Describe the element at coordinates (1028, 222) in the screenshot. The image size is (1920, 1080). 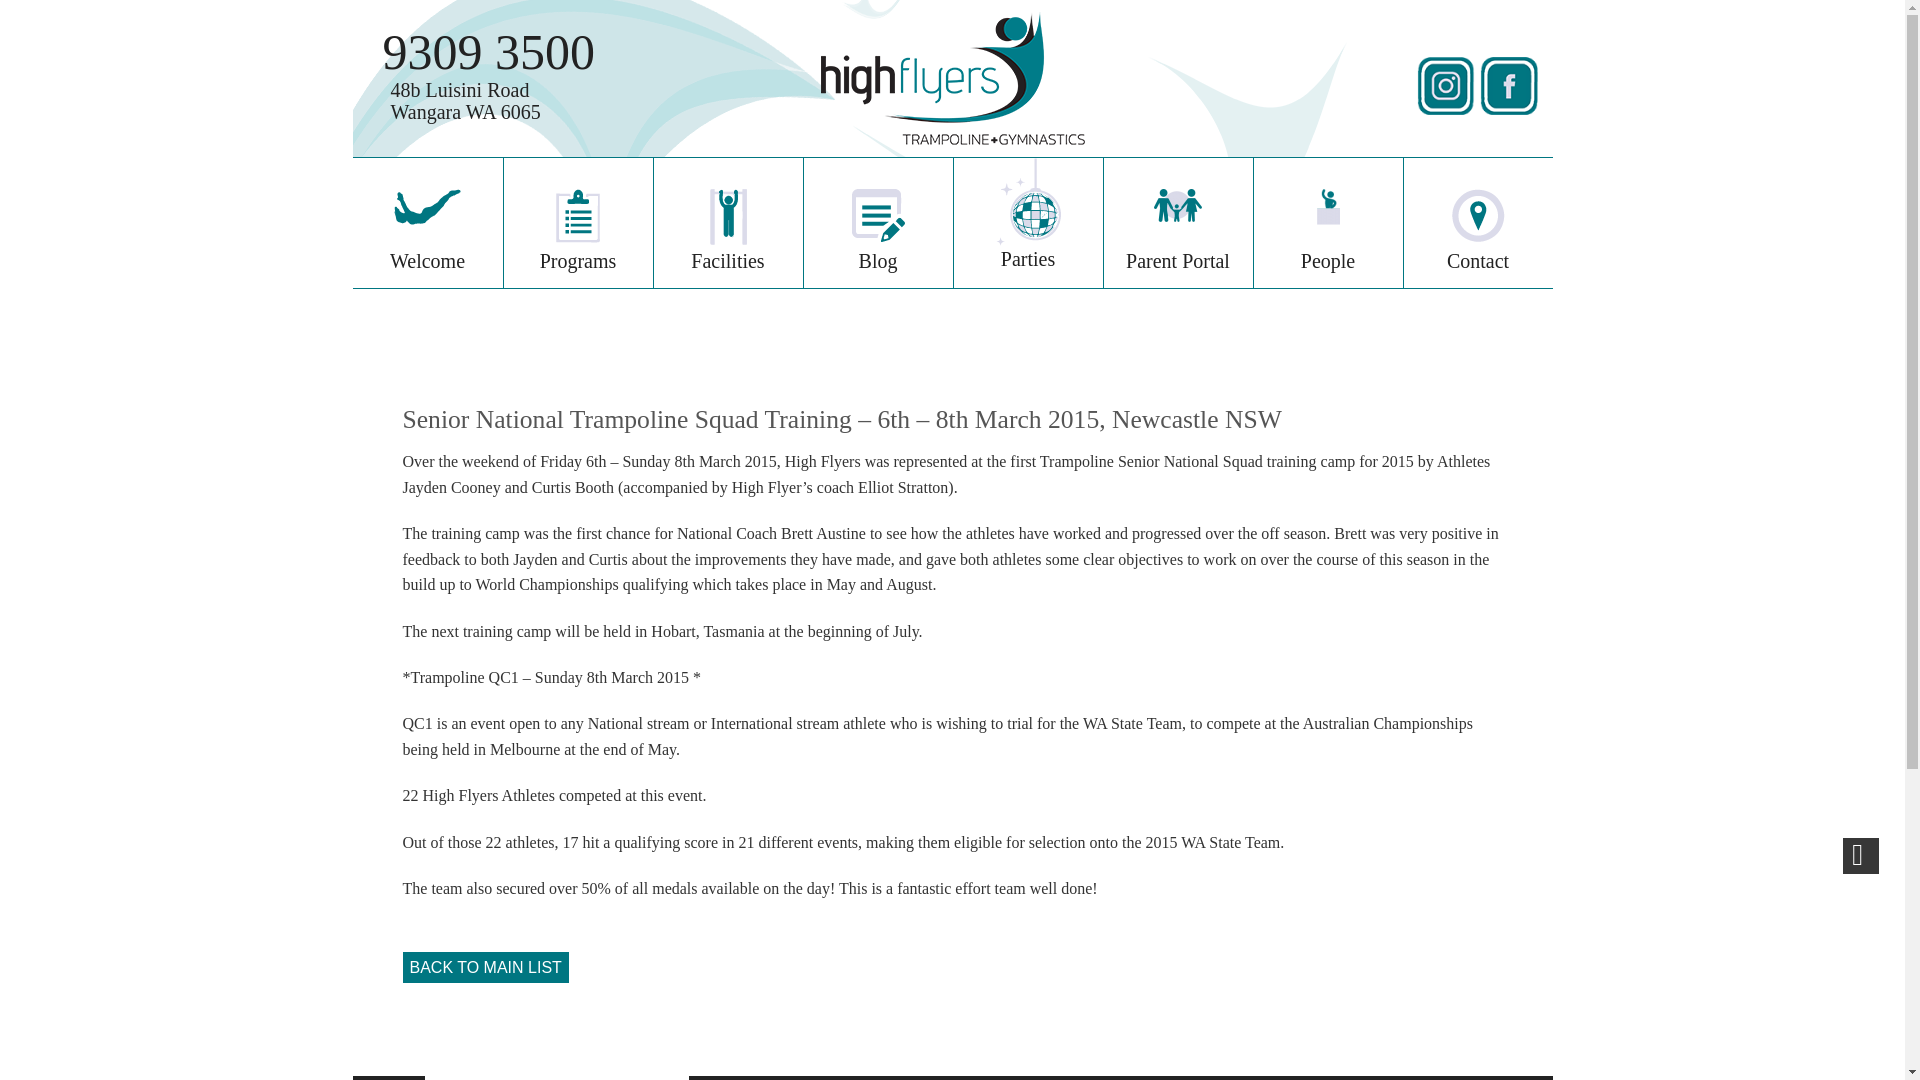
I see `Facilities` at that location.